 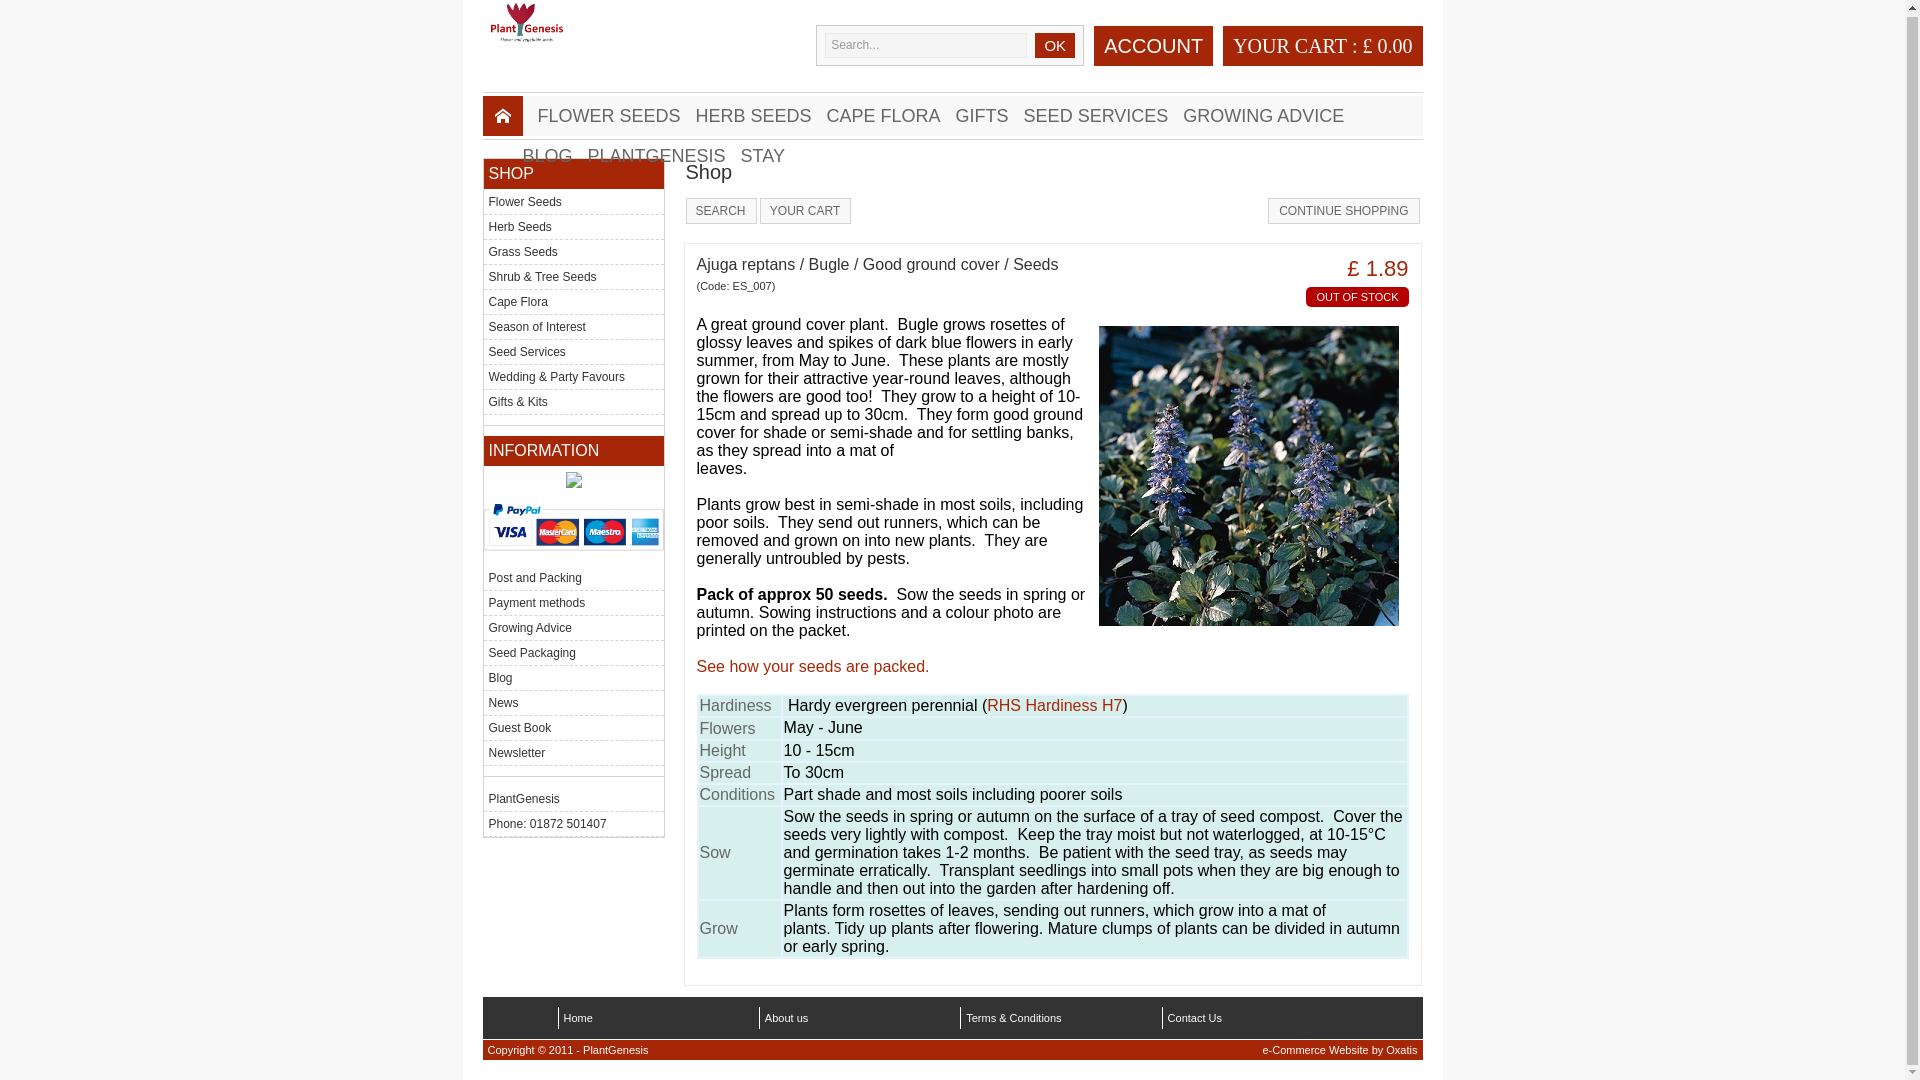 What do you see at coordinates (616, 116) in the screenshot?
I see `FLOWER SEEDS` at bounding box center [616, 116].